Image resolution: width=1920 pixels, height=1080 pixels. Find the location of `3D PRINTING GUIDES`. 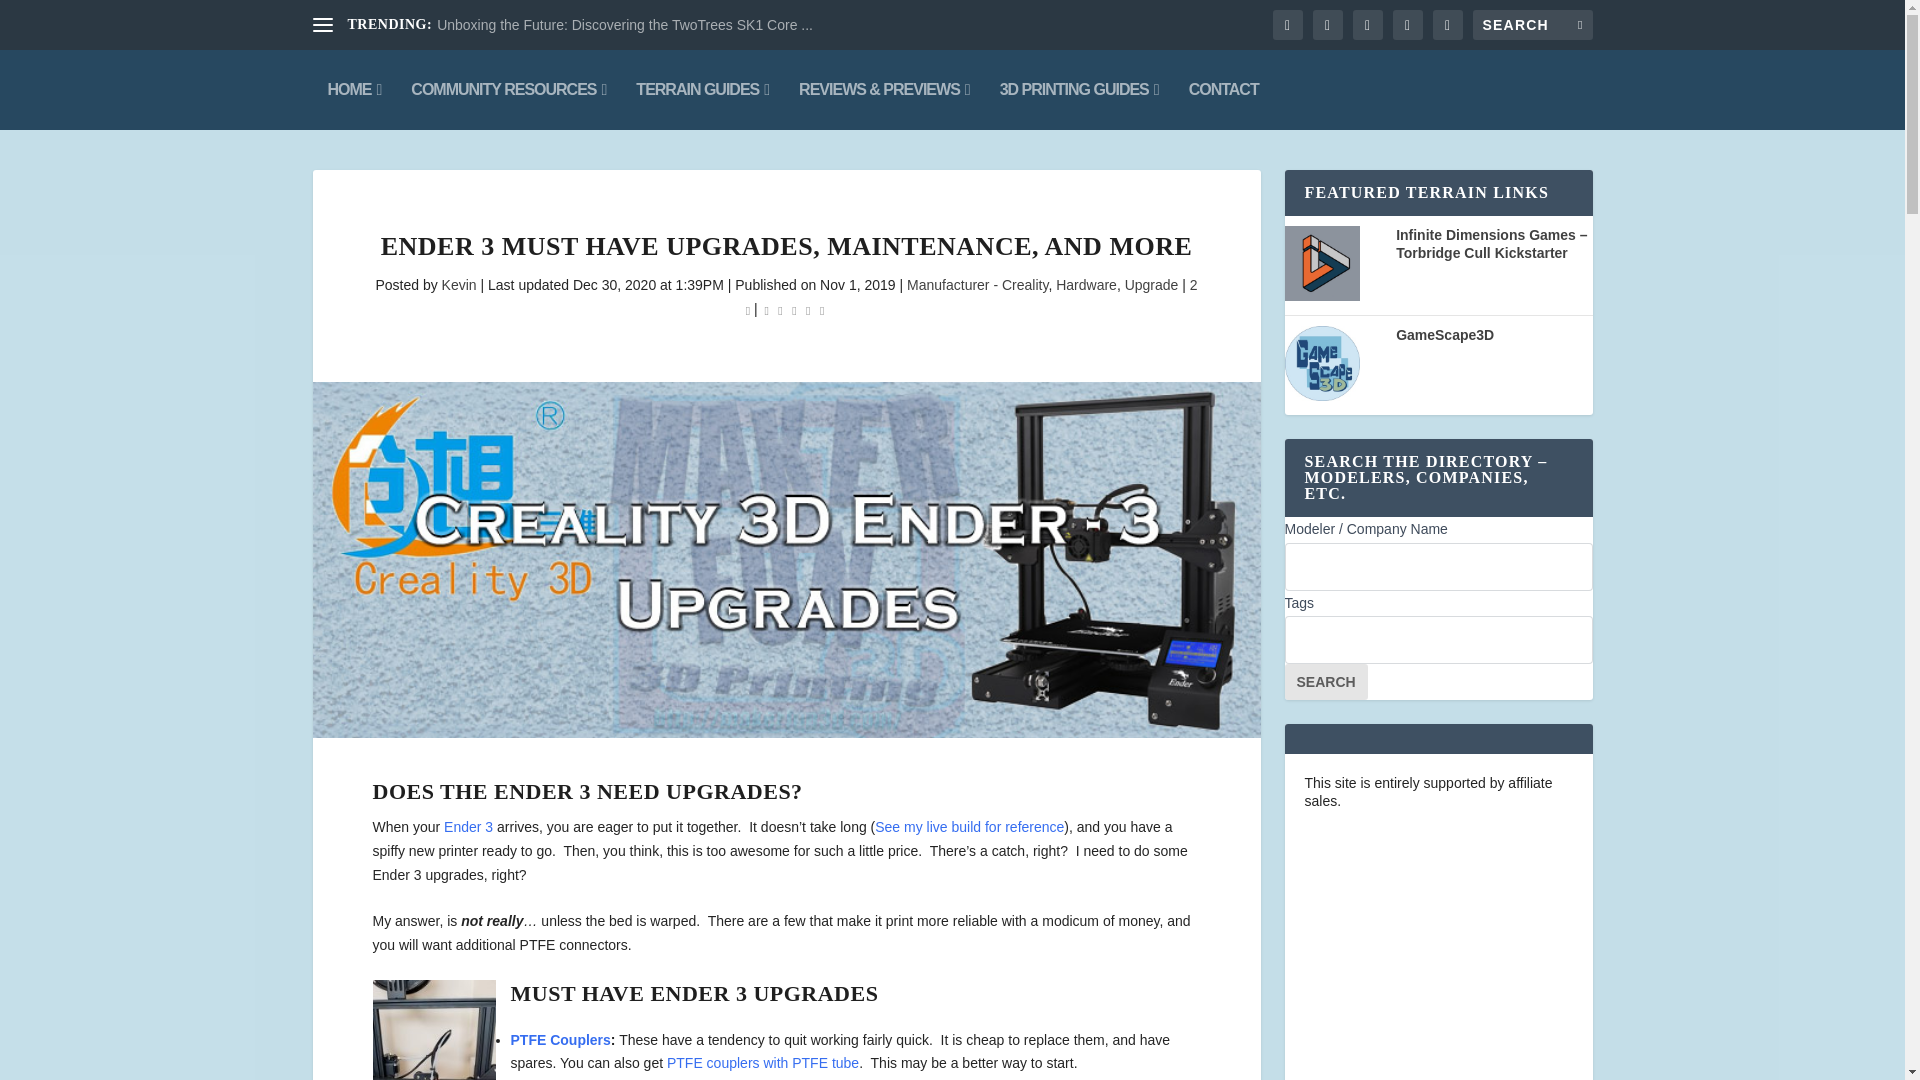

3D PRINTING GUIDES is located at coordinates (1080, 89).